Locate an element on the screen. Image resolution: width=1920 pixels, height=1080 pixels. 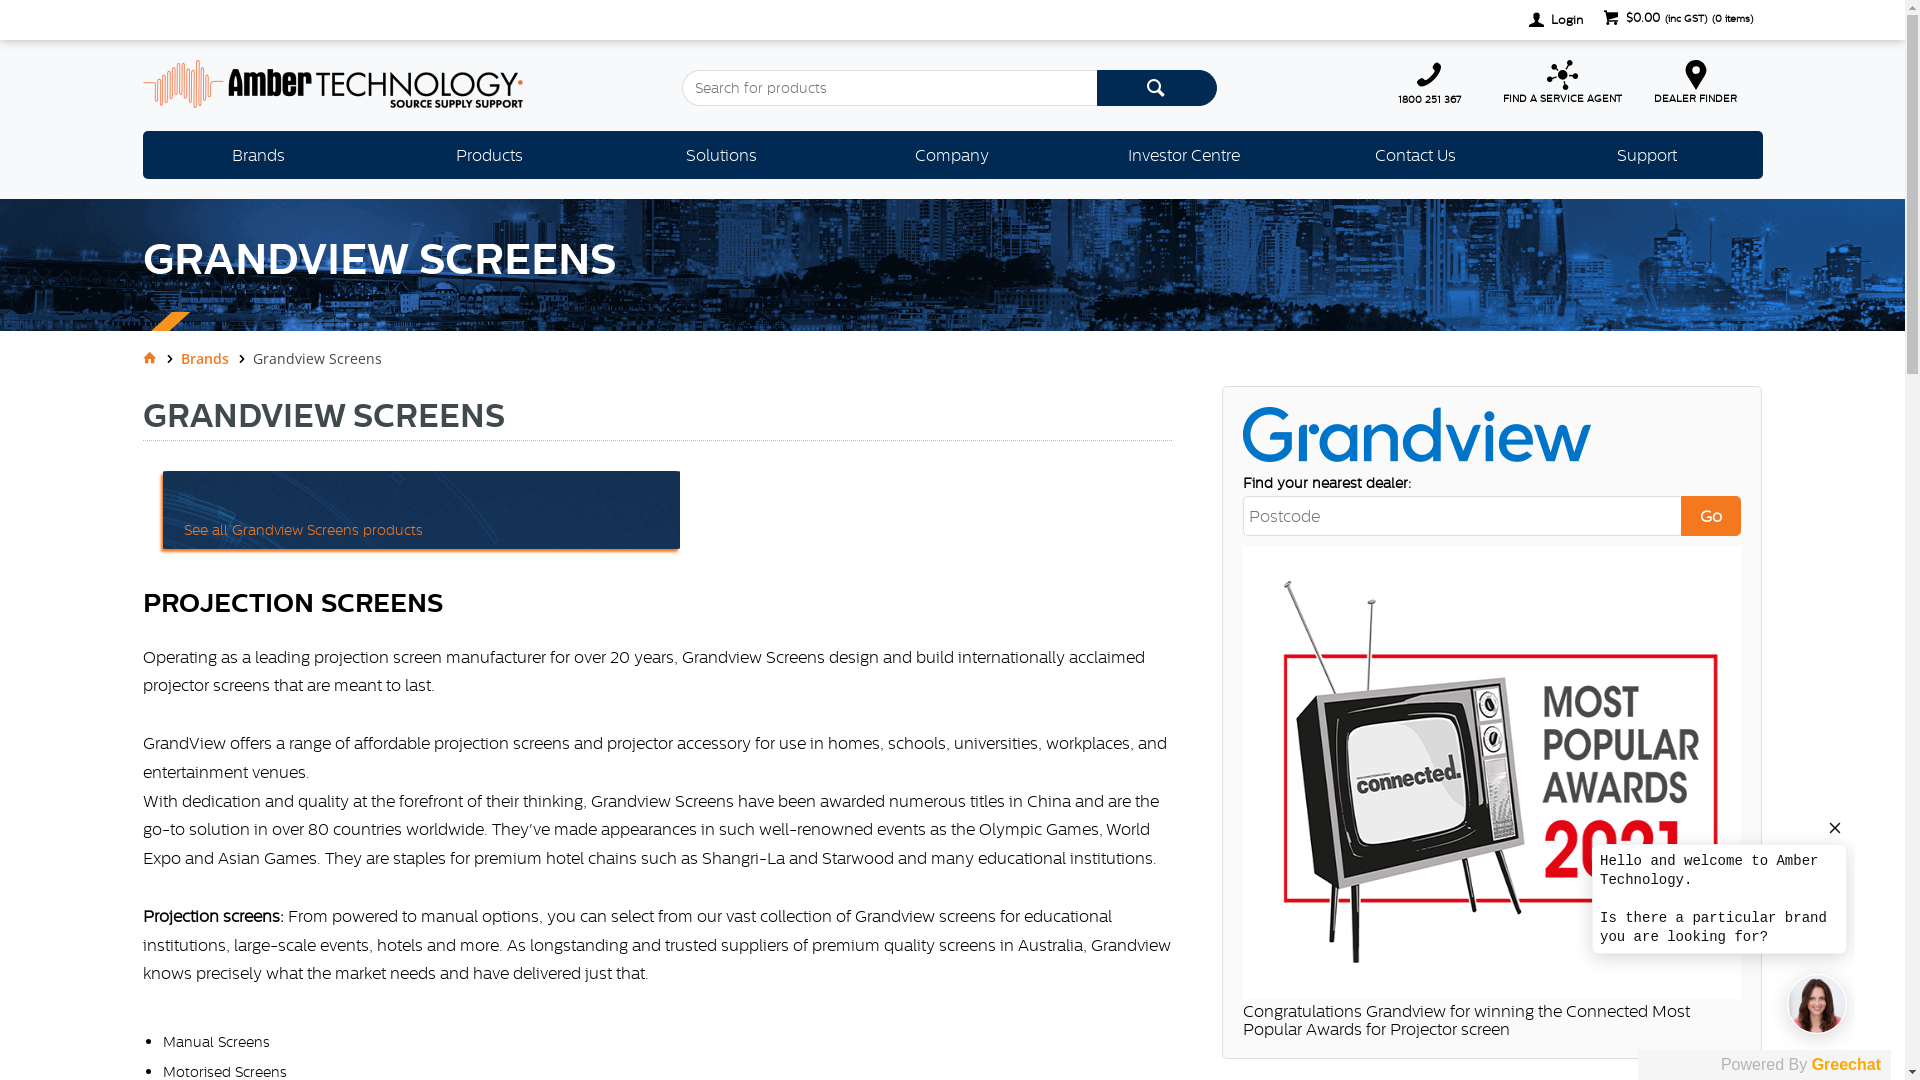
Brands is located at coordinates (258, 155).